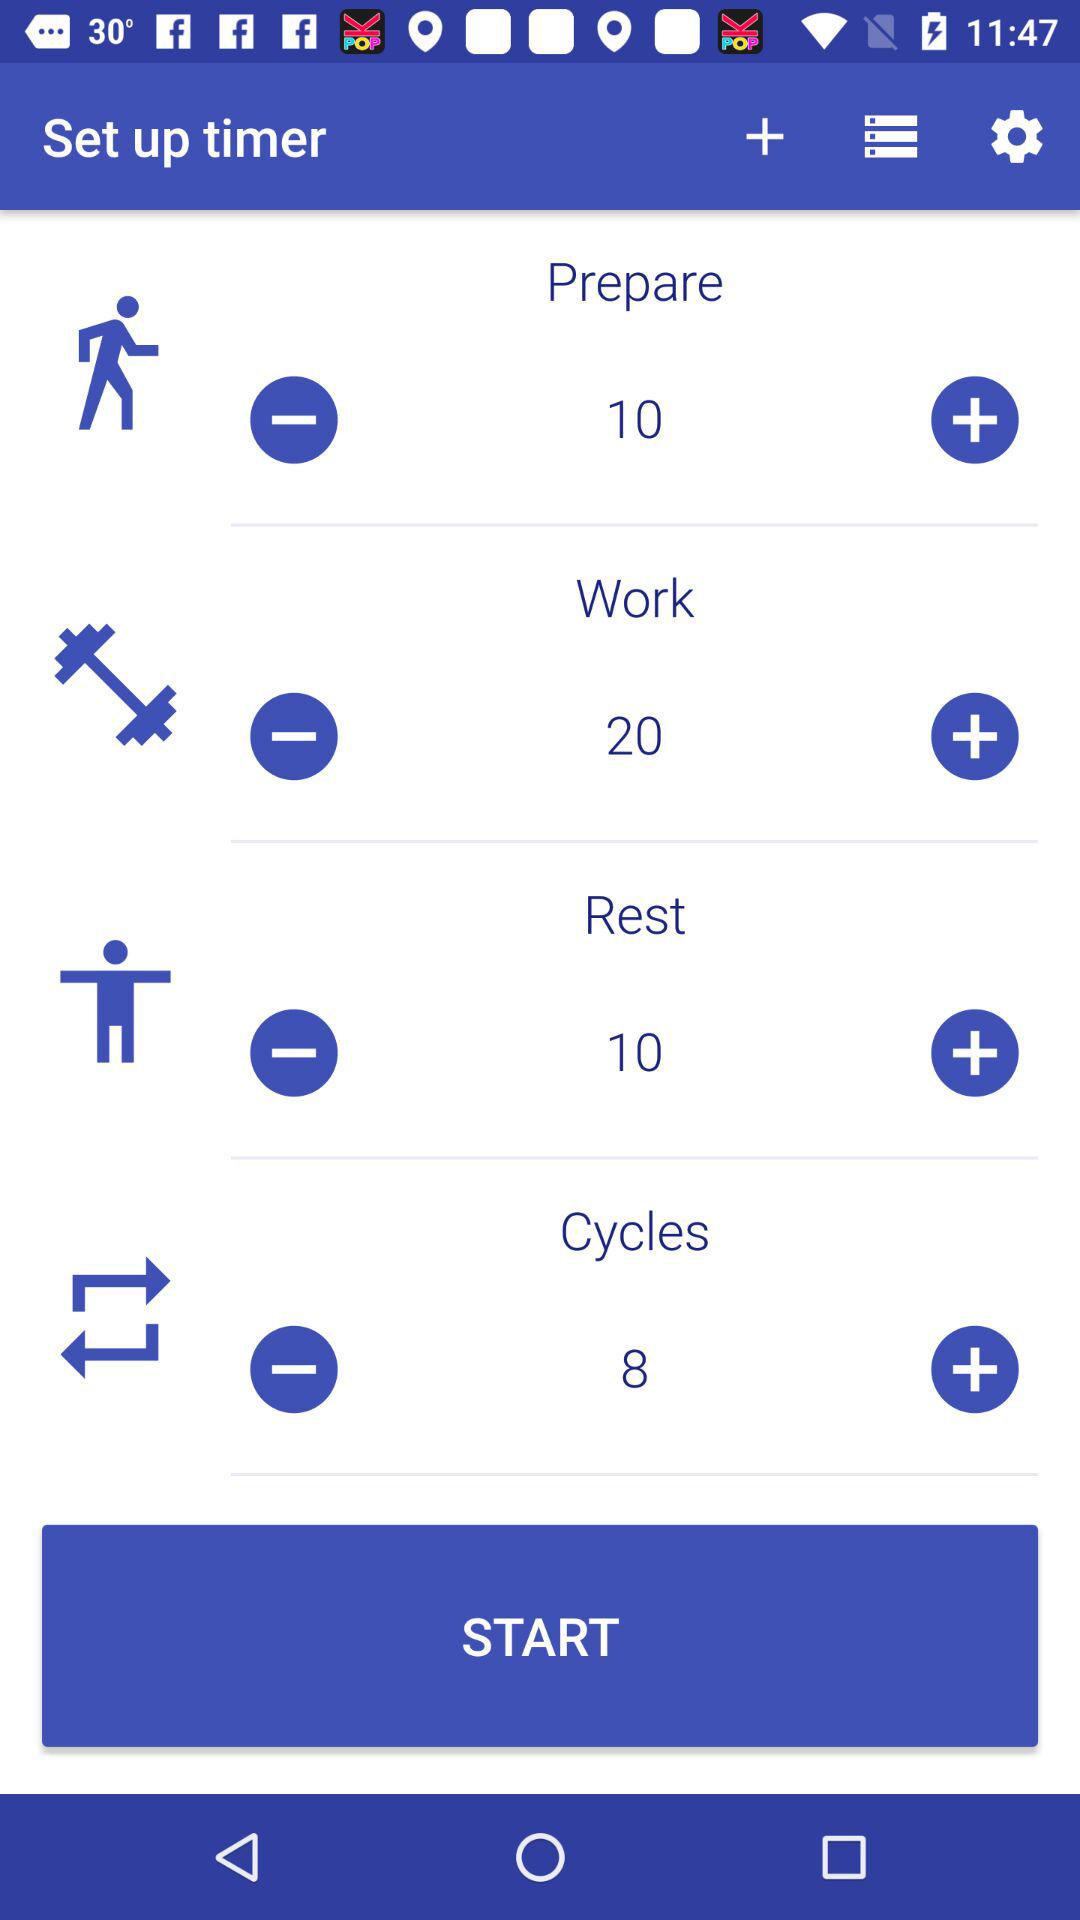 This screenshot has width=1080, height=1920. Describe the element at coordinates (634, 1369) in the screenshot. I see `launch icon above start item` at that location.